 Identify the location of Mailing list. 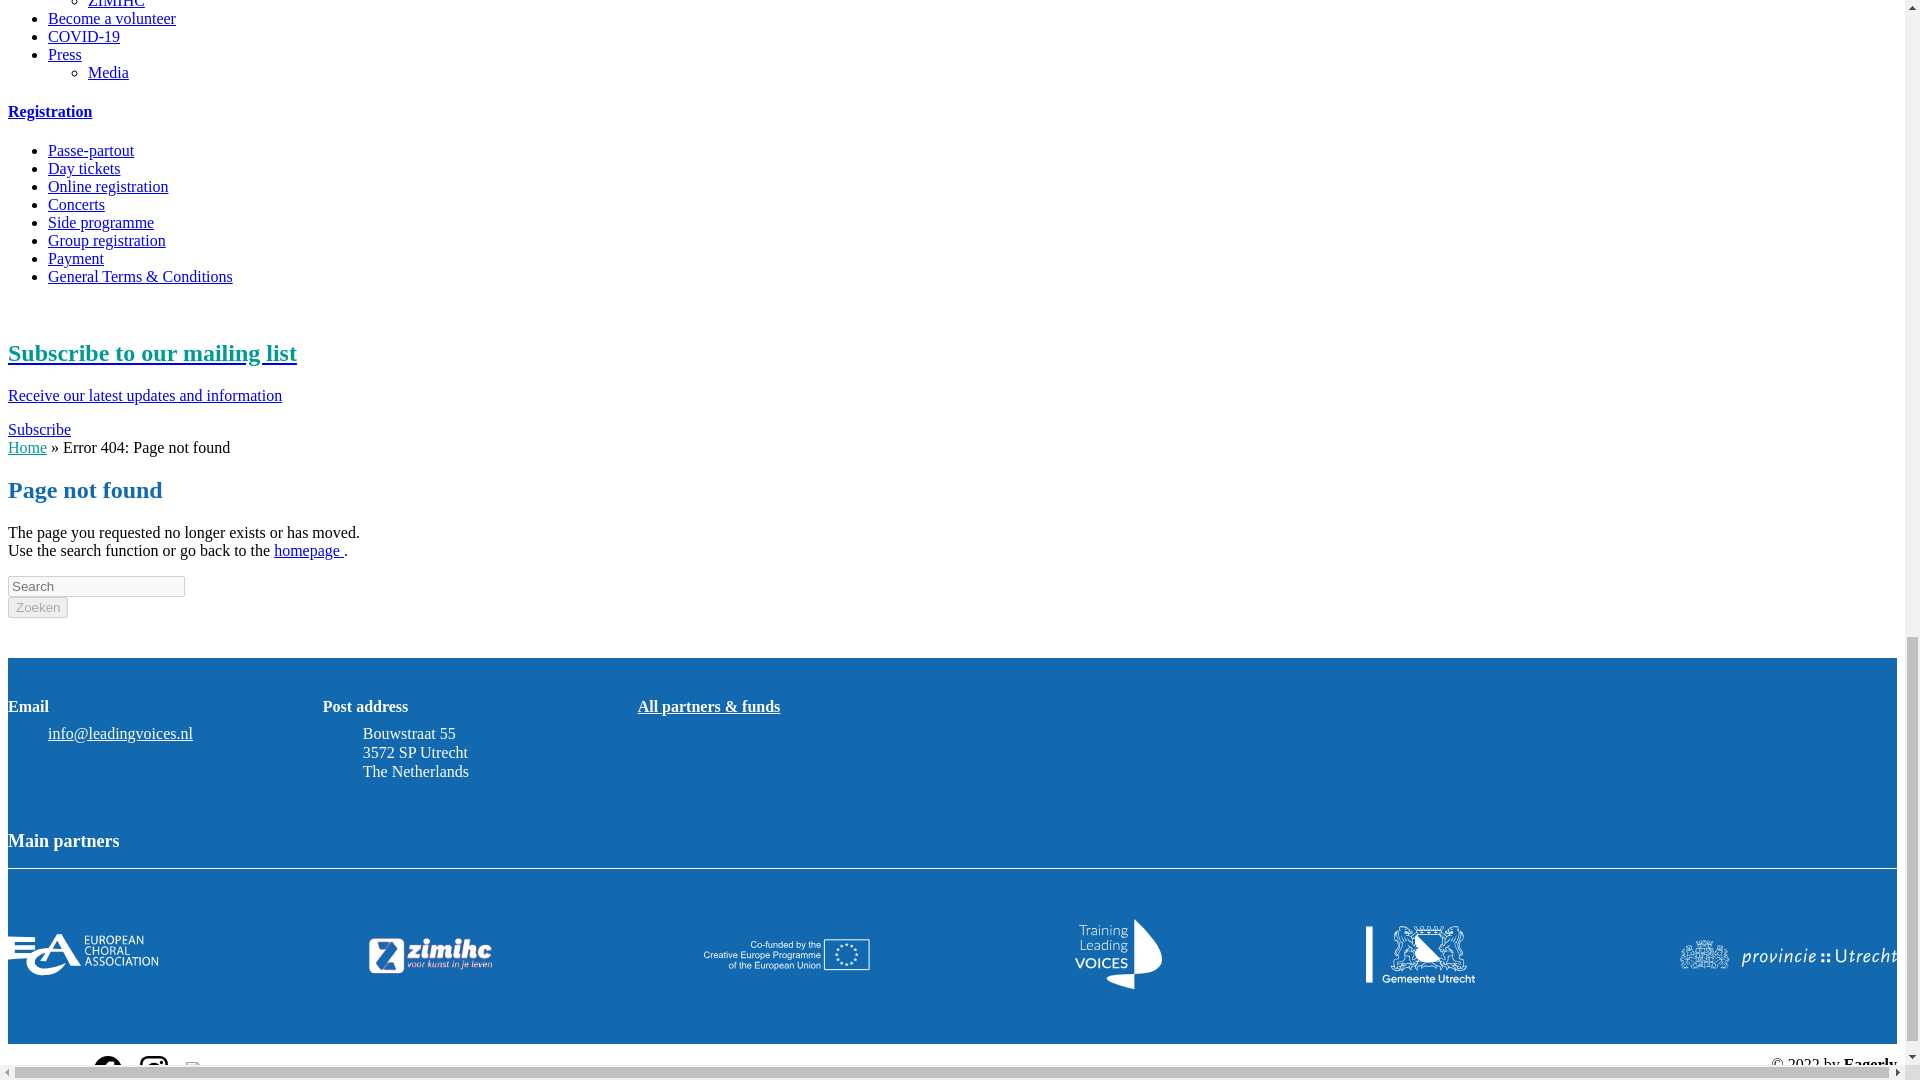
(952, 389).